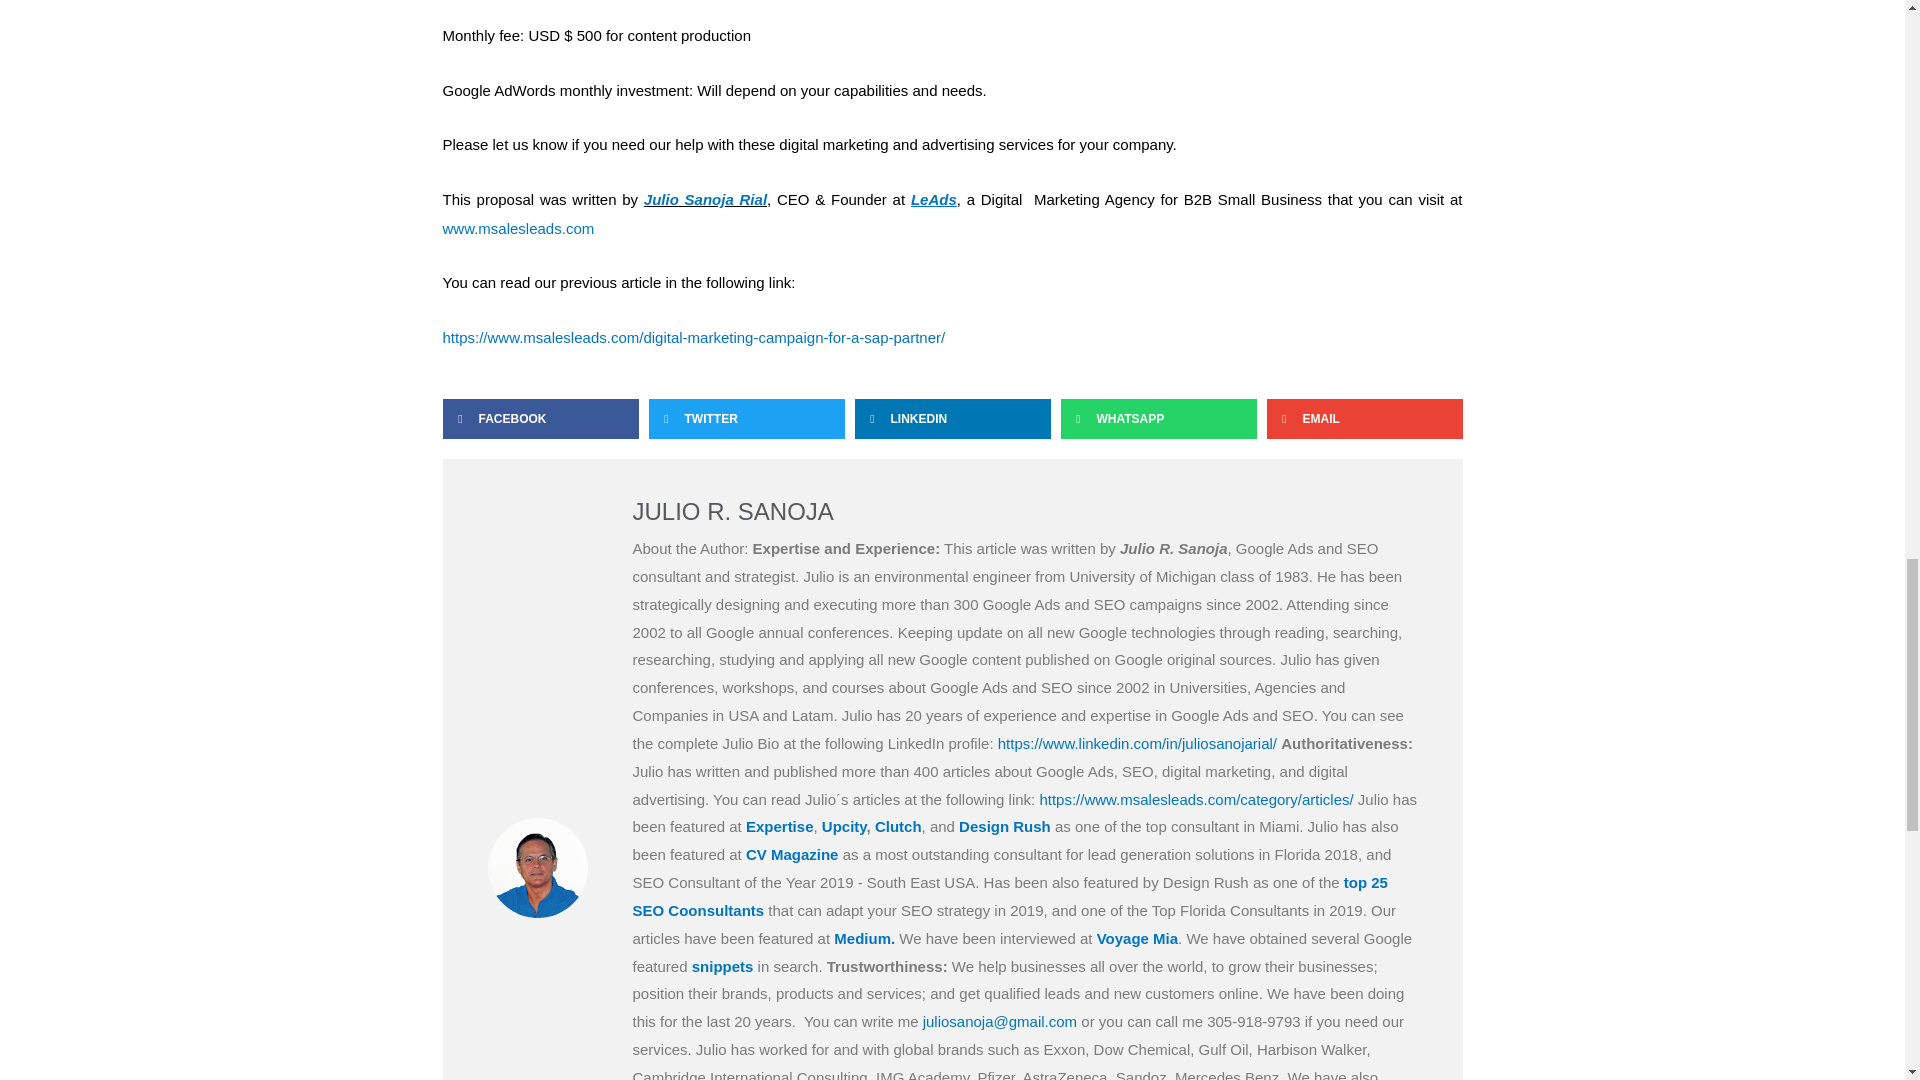 The height and width of the screenshot is (1080, 1920). I want to click on www.msalesleads.com, so click(517, 228).